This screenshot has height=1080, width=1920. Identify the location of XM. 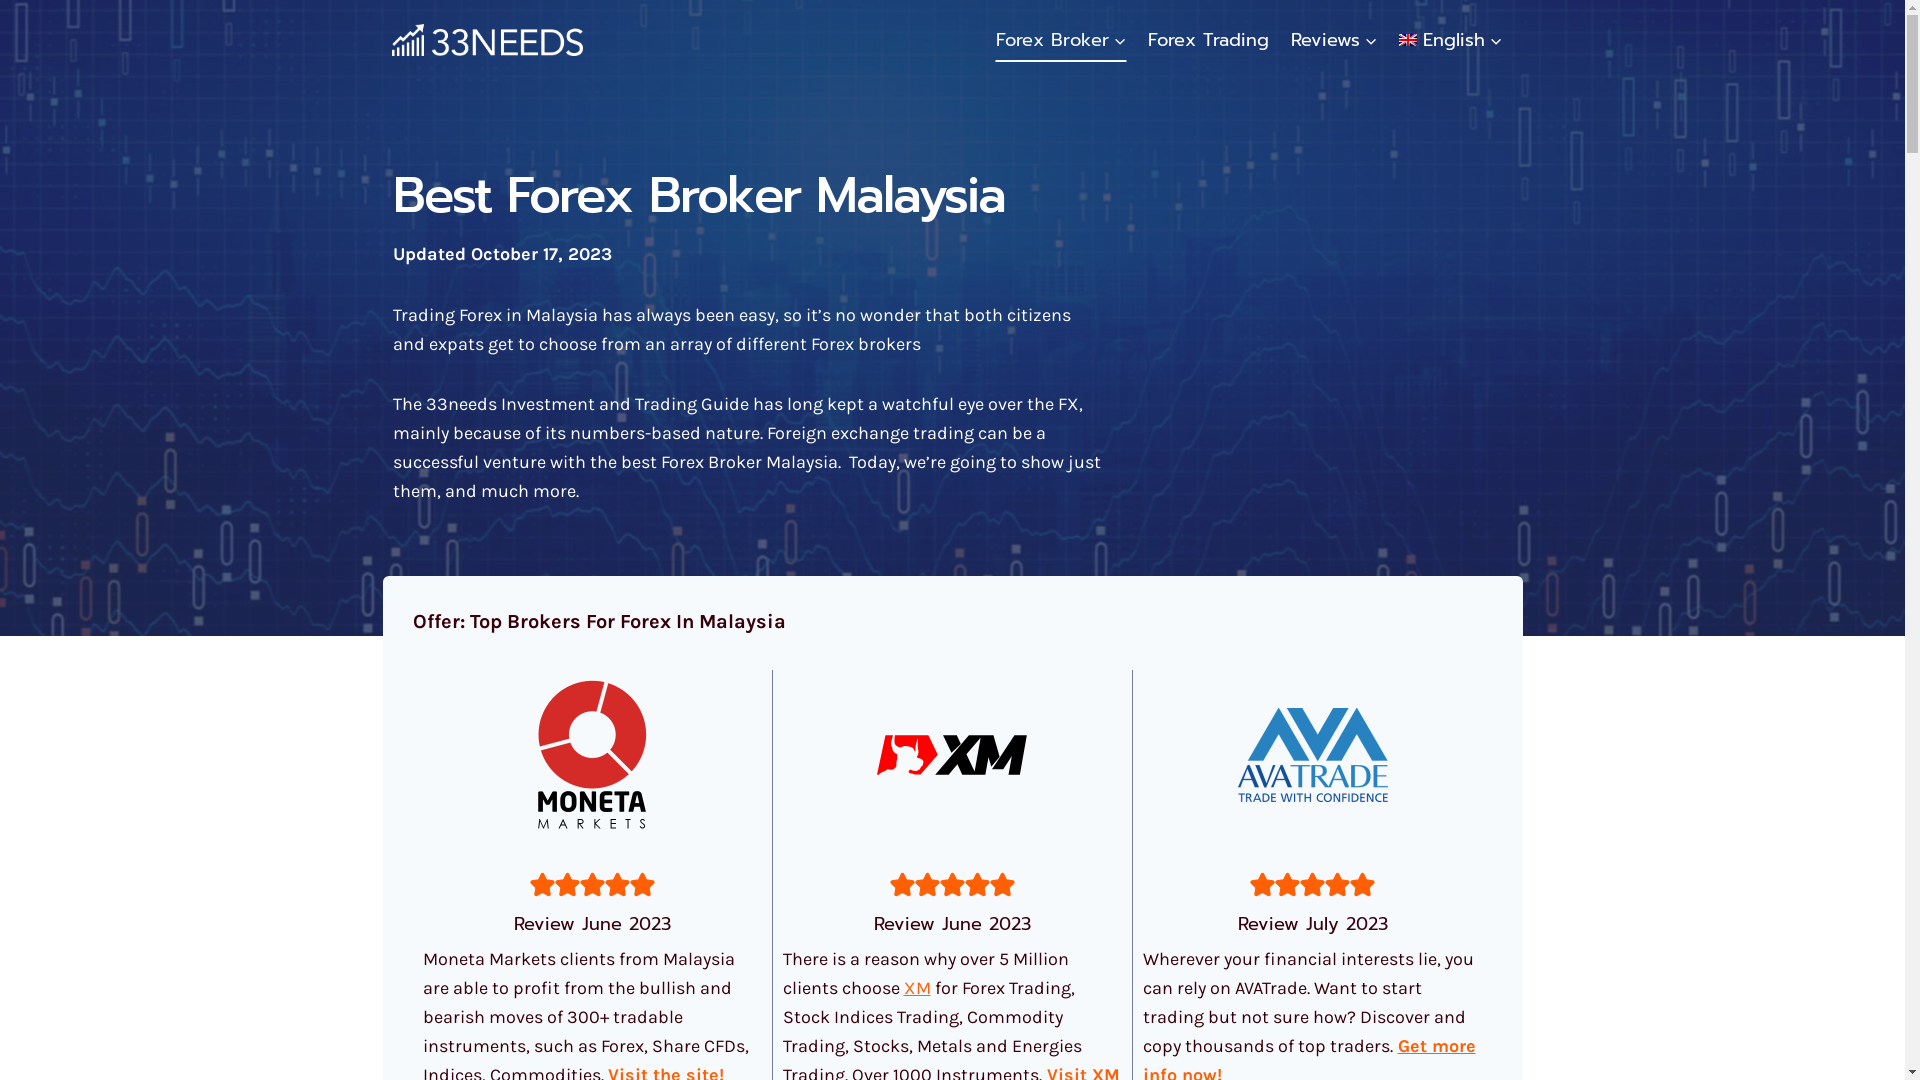
(918, 988).